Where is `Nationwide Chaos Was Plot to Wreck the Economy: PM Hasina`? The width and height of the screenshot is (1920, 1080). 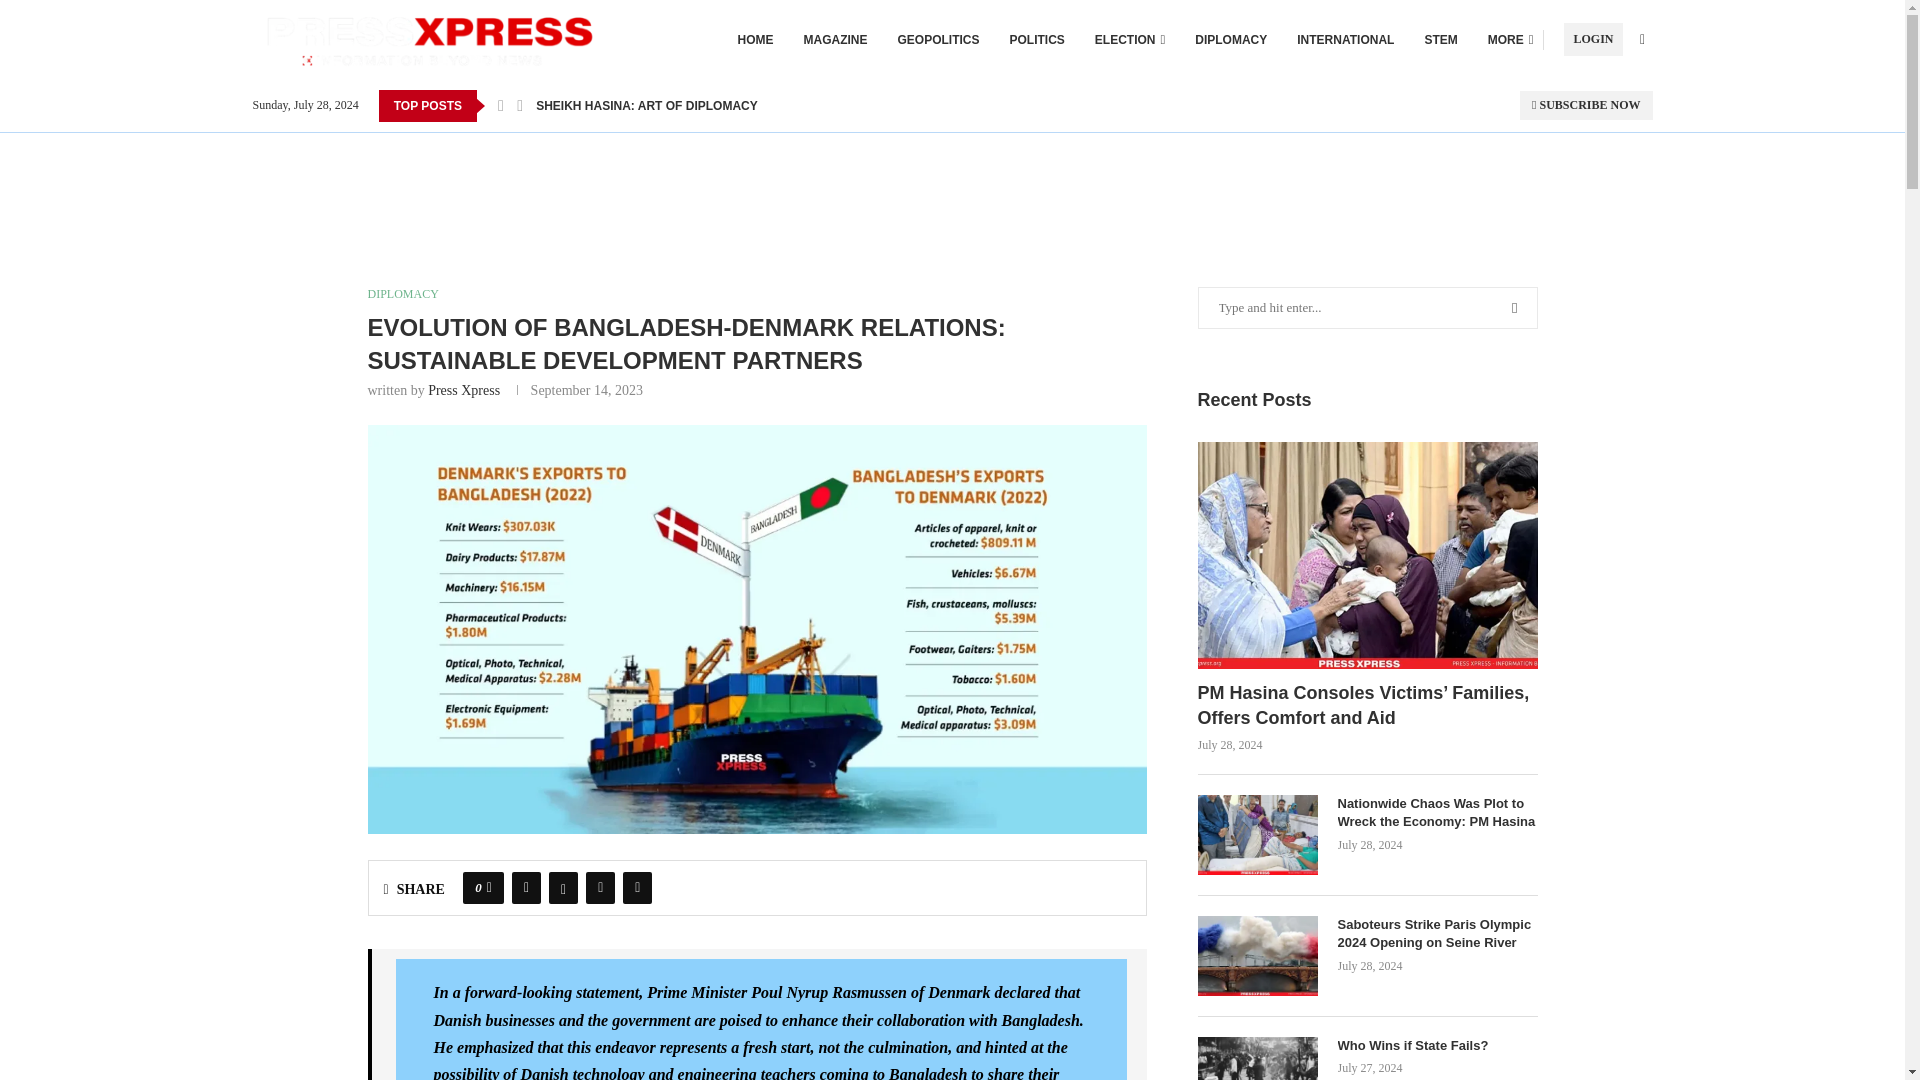 Nationwide Chaos Was Plot to Wreck the Economy: PM Hasina is located at coordinates (1438, 812).